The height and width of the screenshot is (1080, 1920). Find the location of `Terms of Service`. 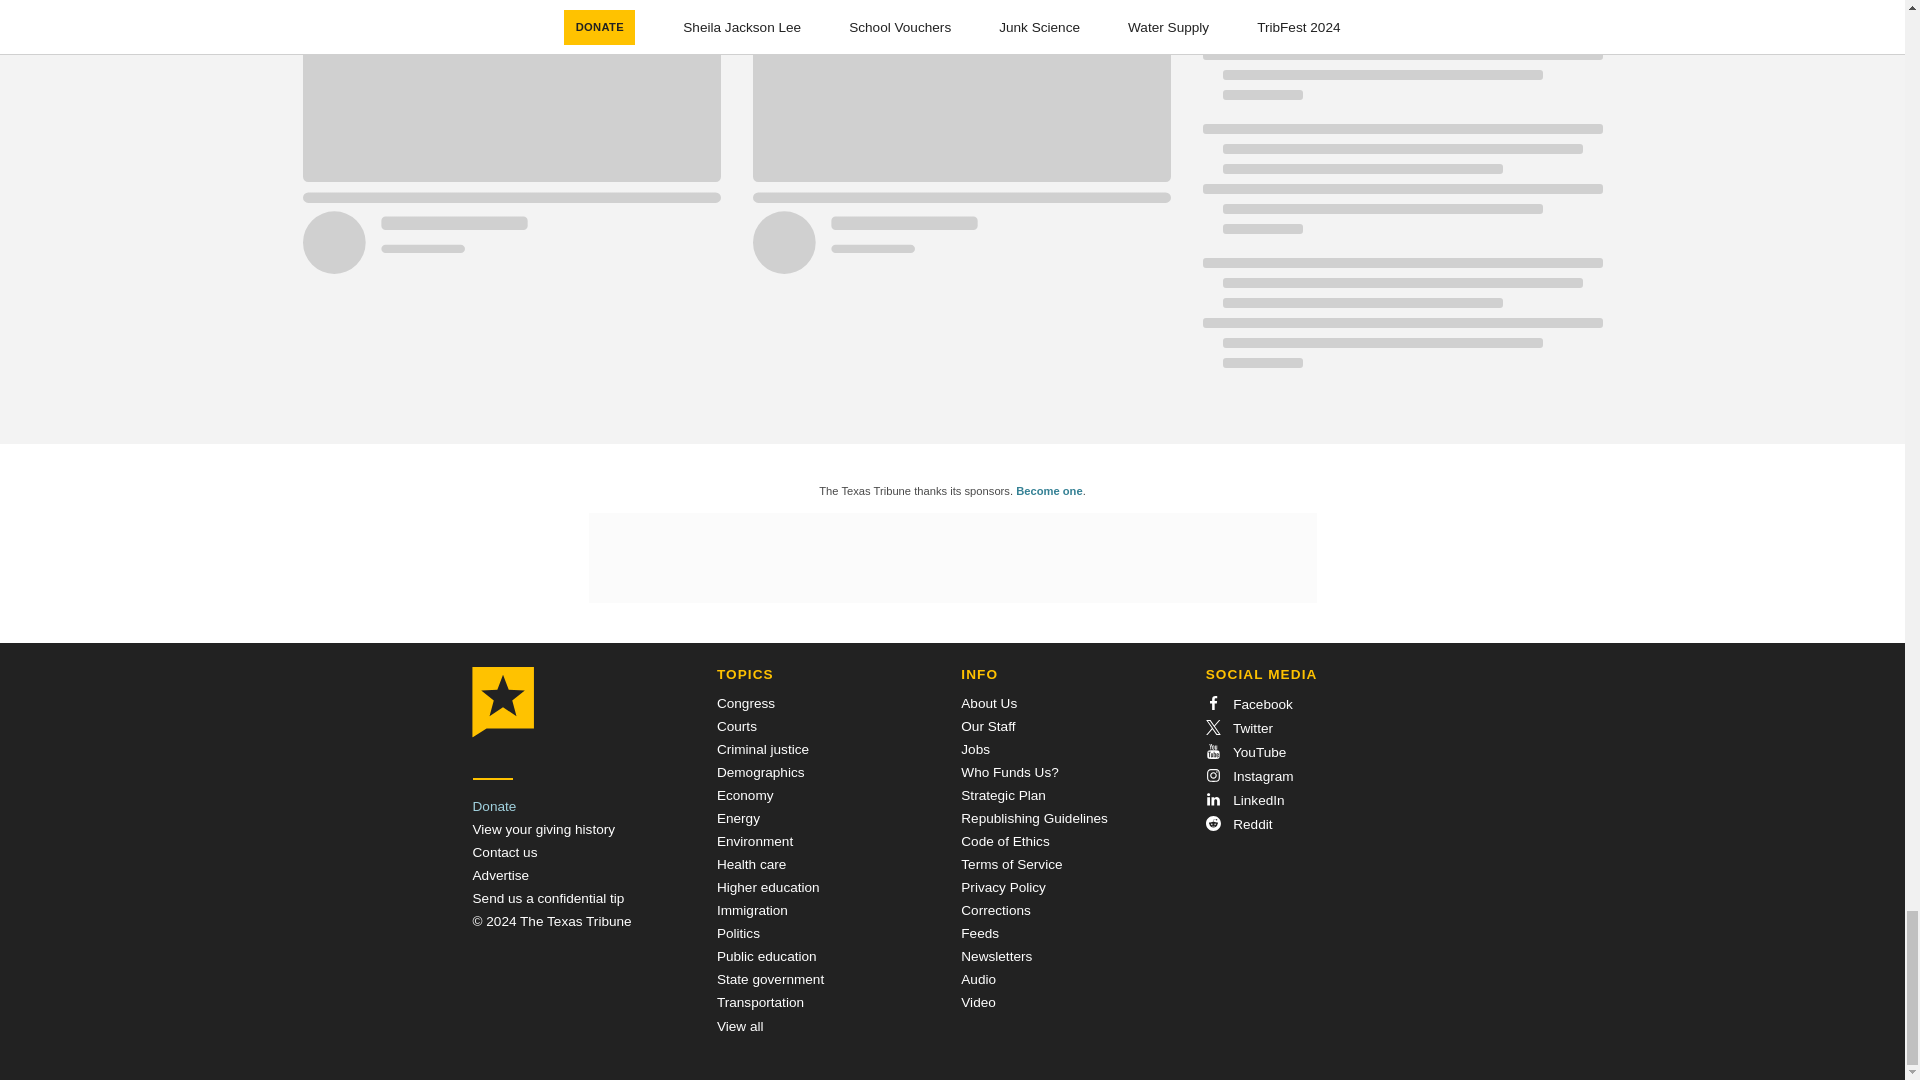

Terms of Service is located at coordinates (1011, 864).